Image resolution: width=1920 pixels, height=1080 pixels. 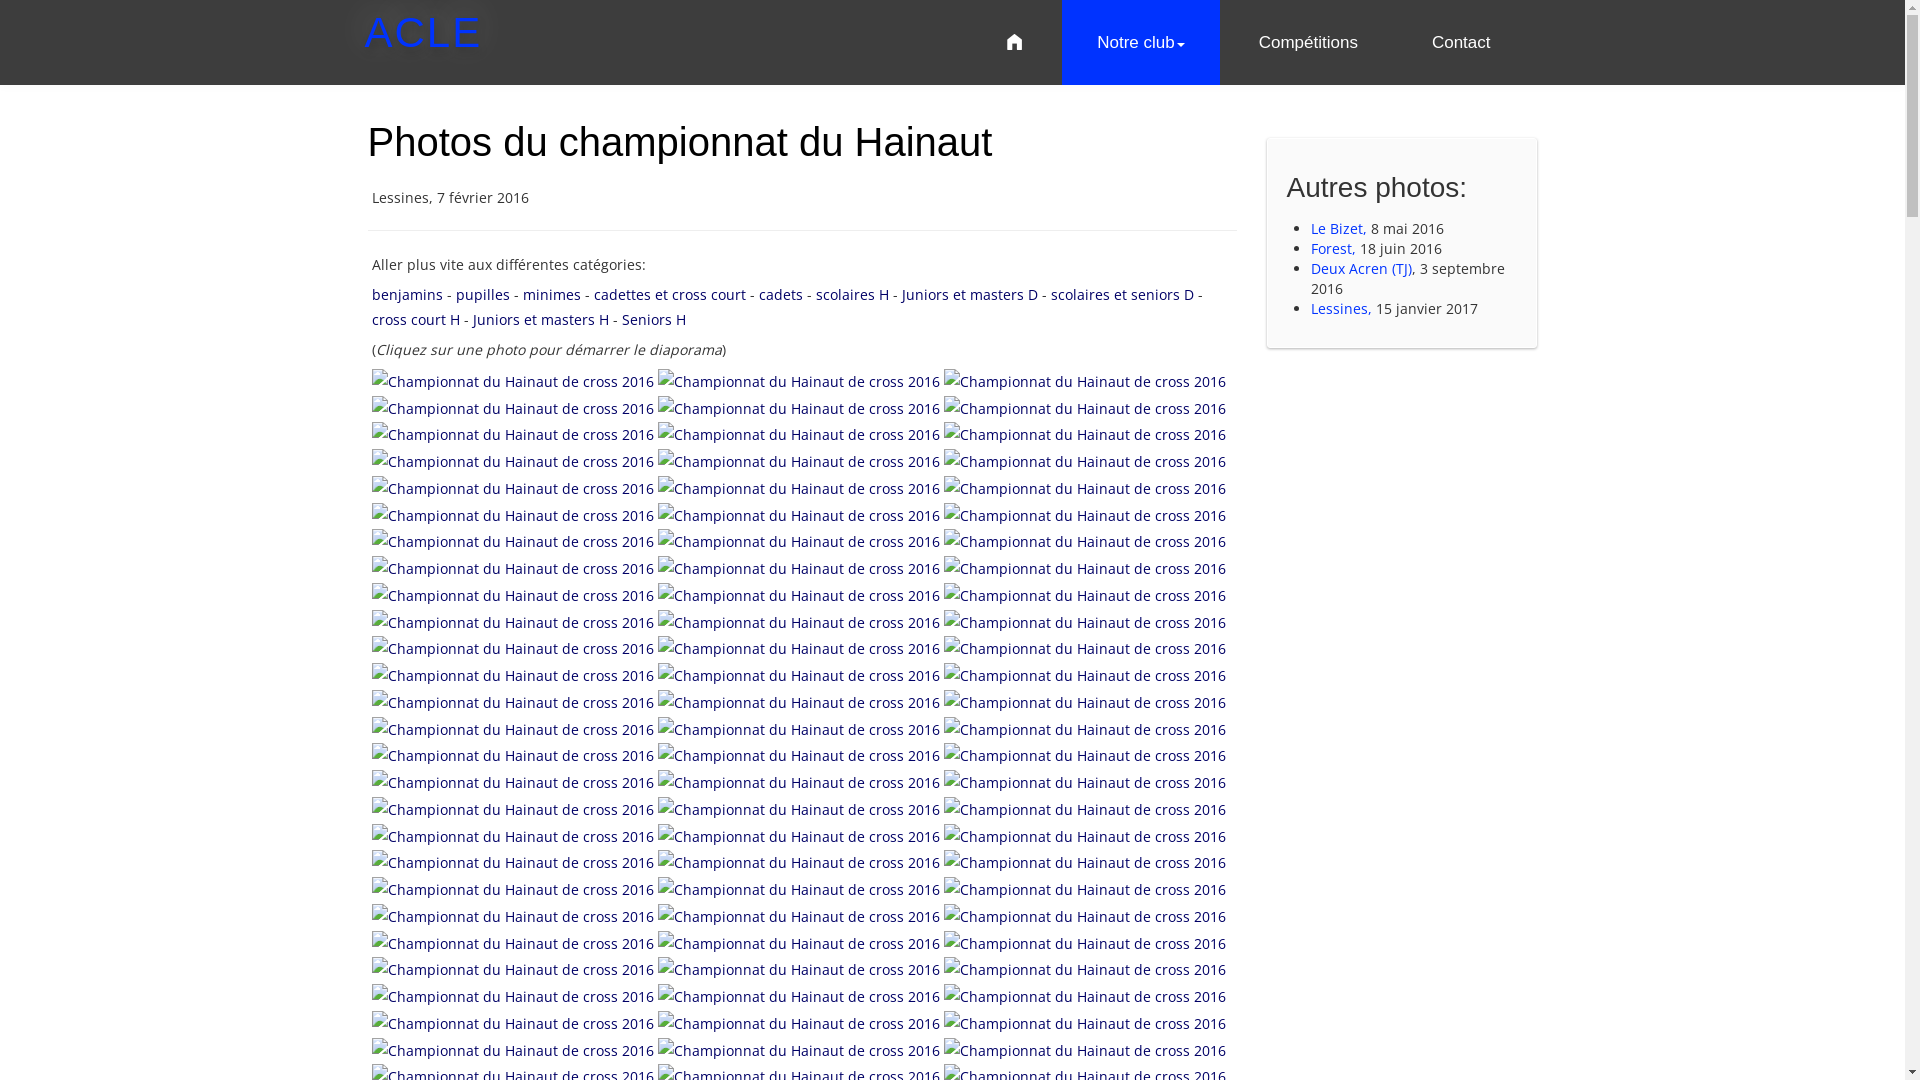 I want to click on Championnat du Hainaut de cross 2016, so click(x=799, y=462).